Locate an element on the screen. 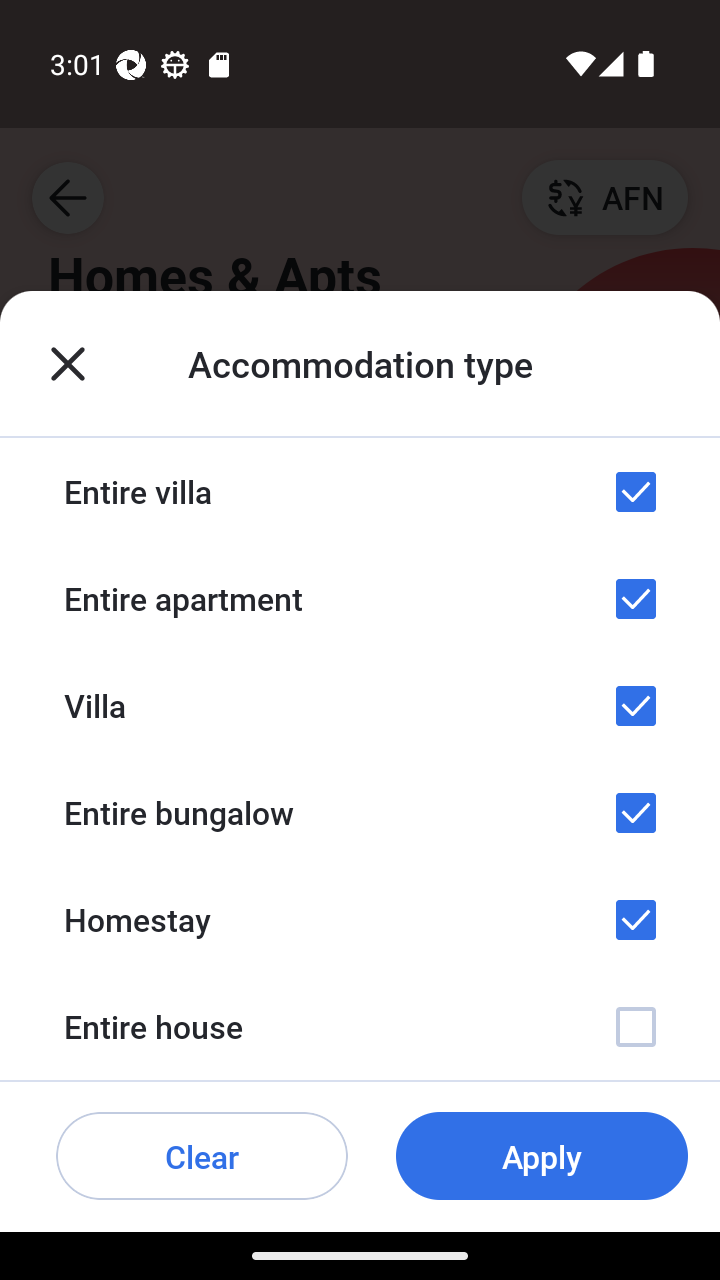  Clear is located at coordinates (202, 1156).